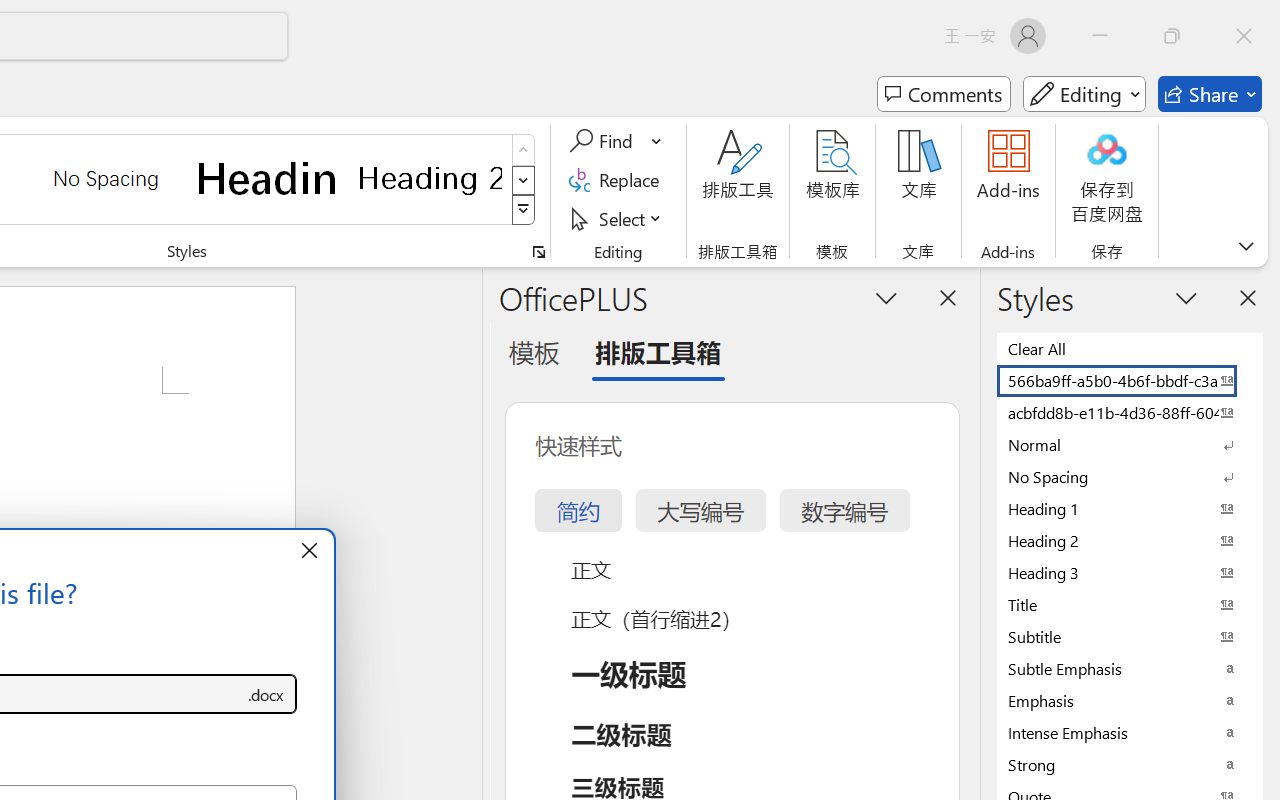 The width and height of the screenshot is (1280, 800). What do you see at coordinates (1130, 444) in the screenshot?
I see `Normal` at bounding box center [1130, 444].